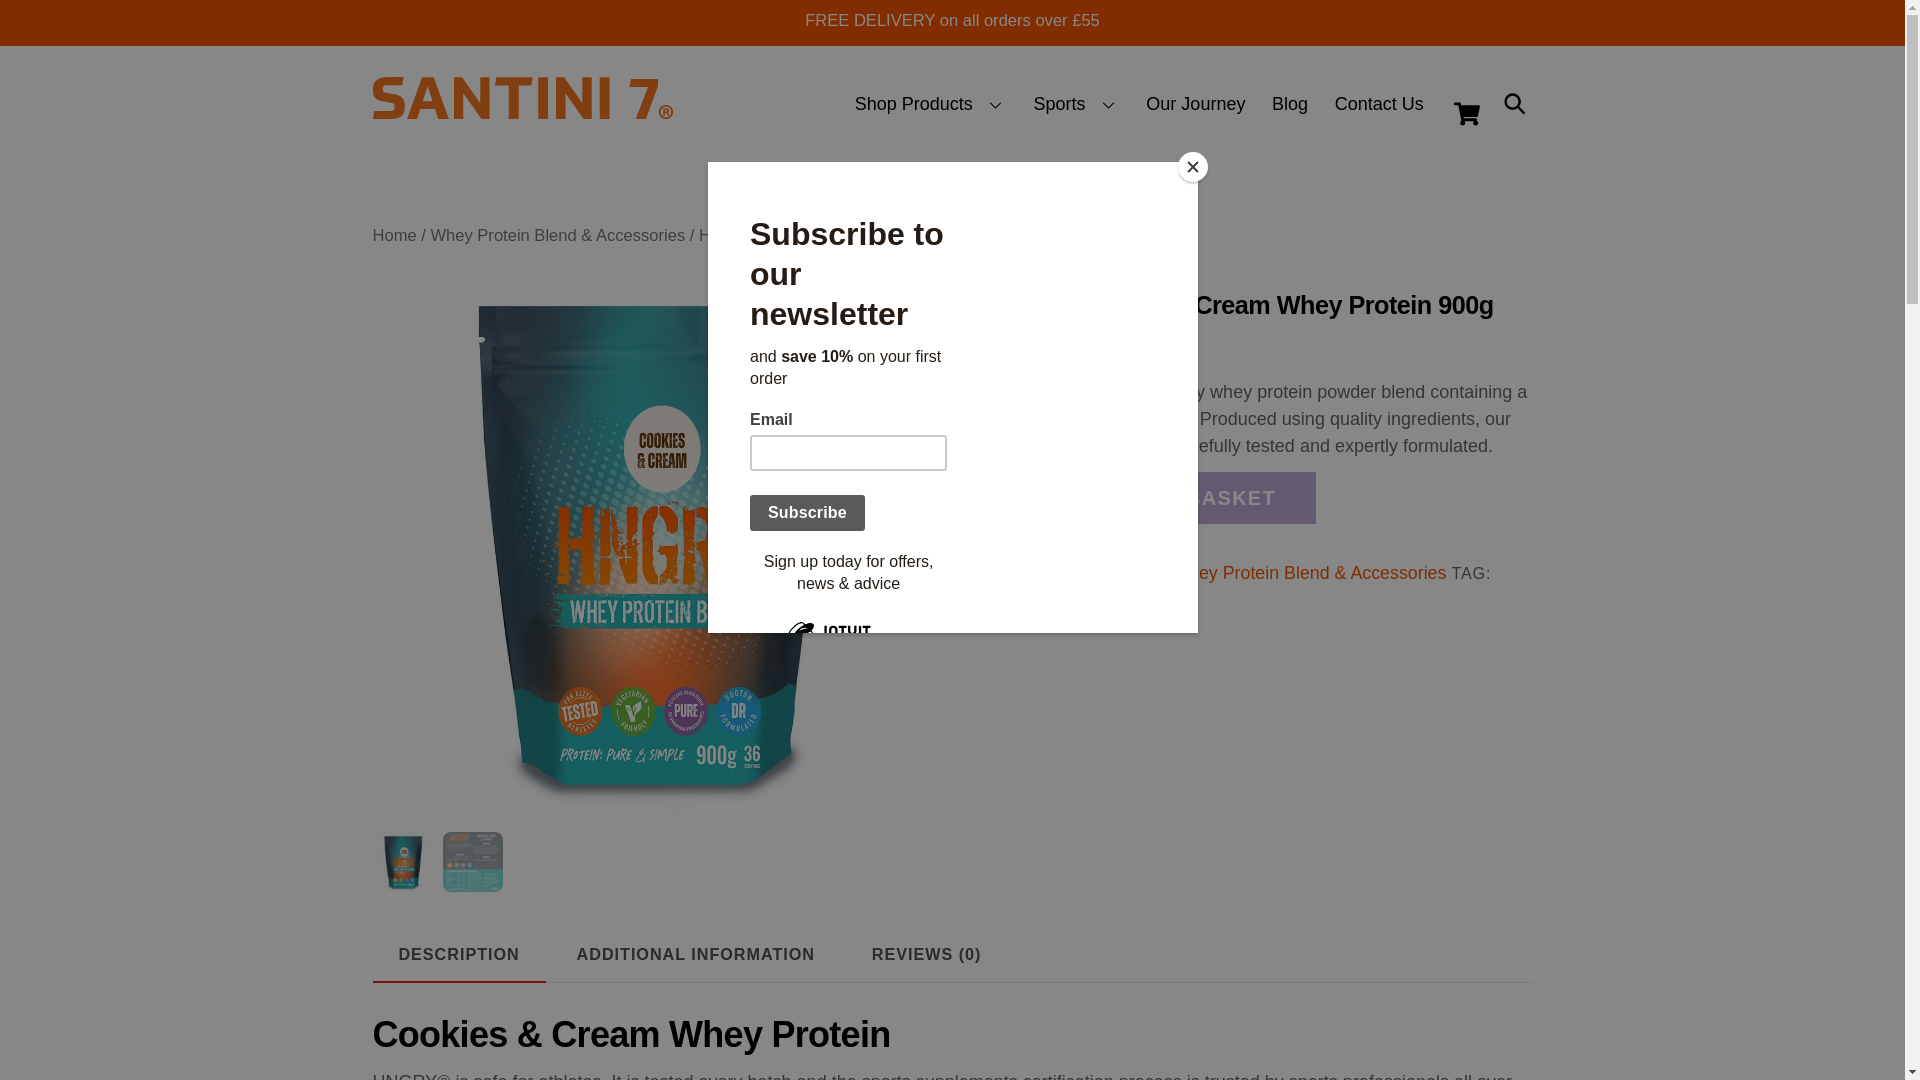 This screenshot has height=1080, width=1920. Describe the element at coordinates (1196, 104) in the screenshot. I see `Contact Us` at that location.